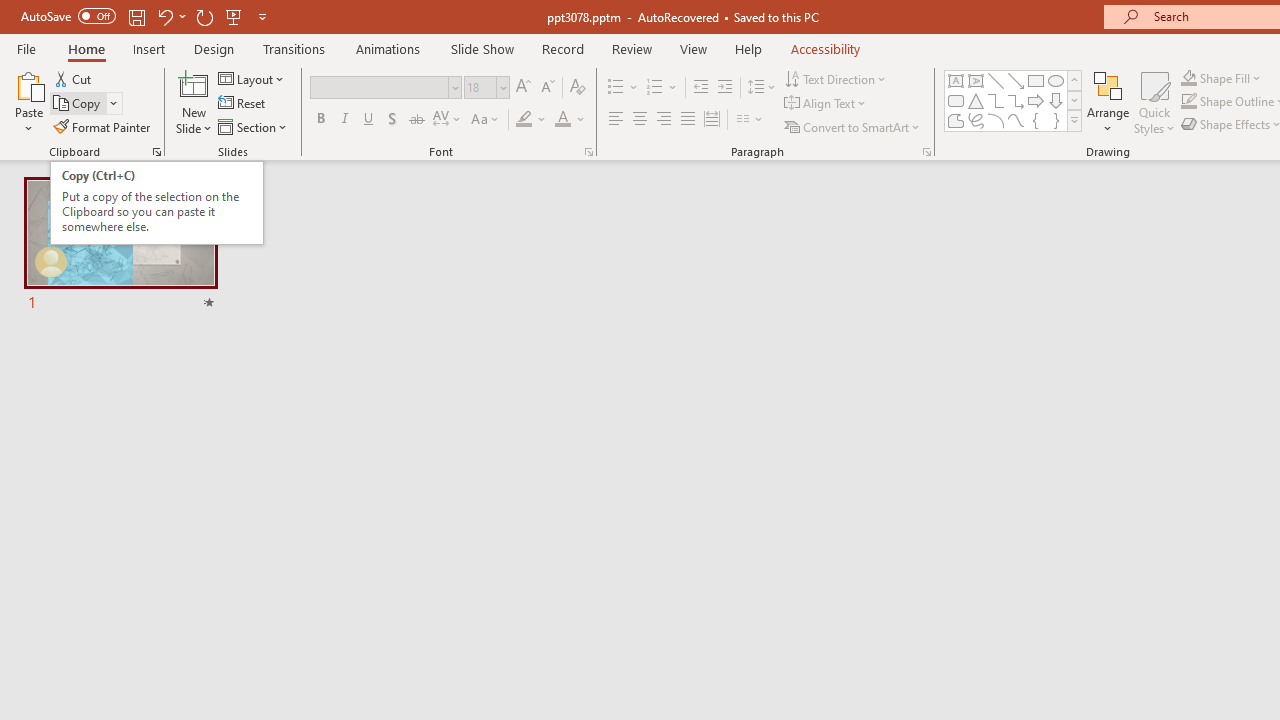 The height and width of the screenshot is (720, 1280). Describe the element at coordinates (616, 120) in the screenshot. I see `Align Left` at that location.